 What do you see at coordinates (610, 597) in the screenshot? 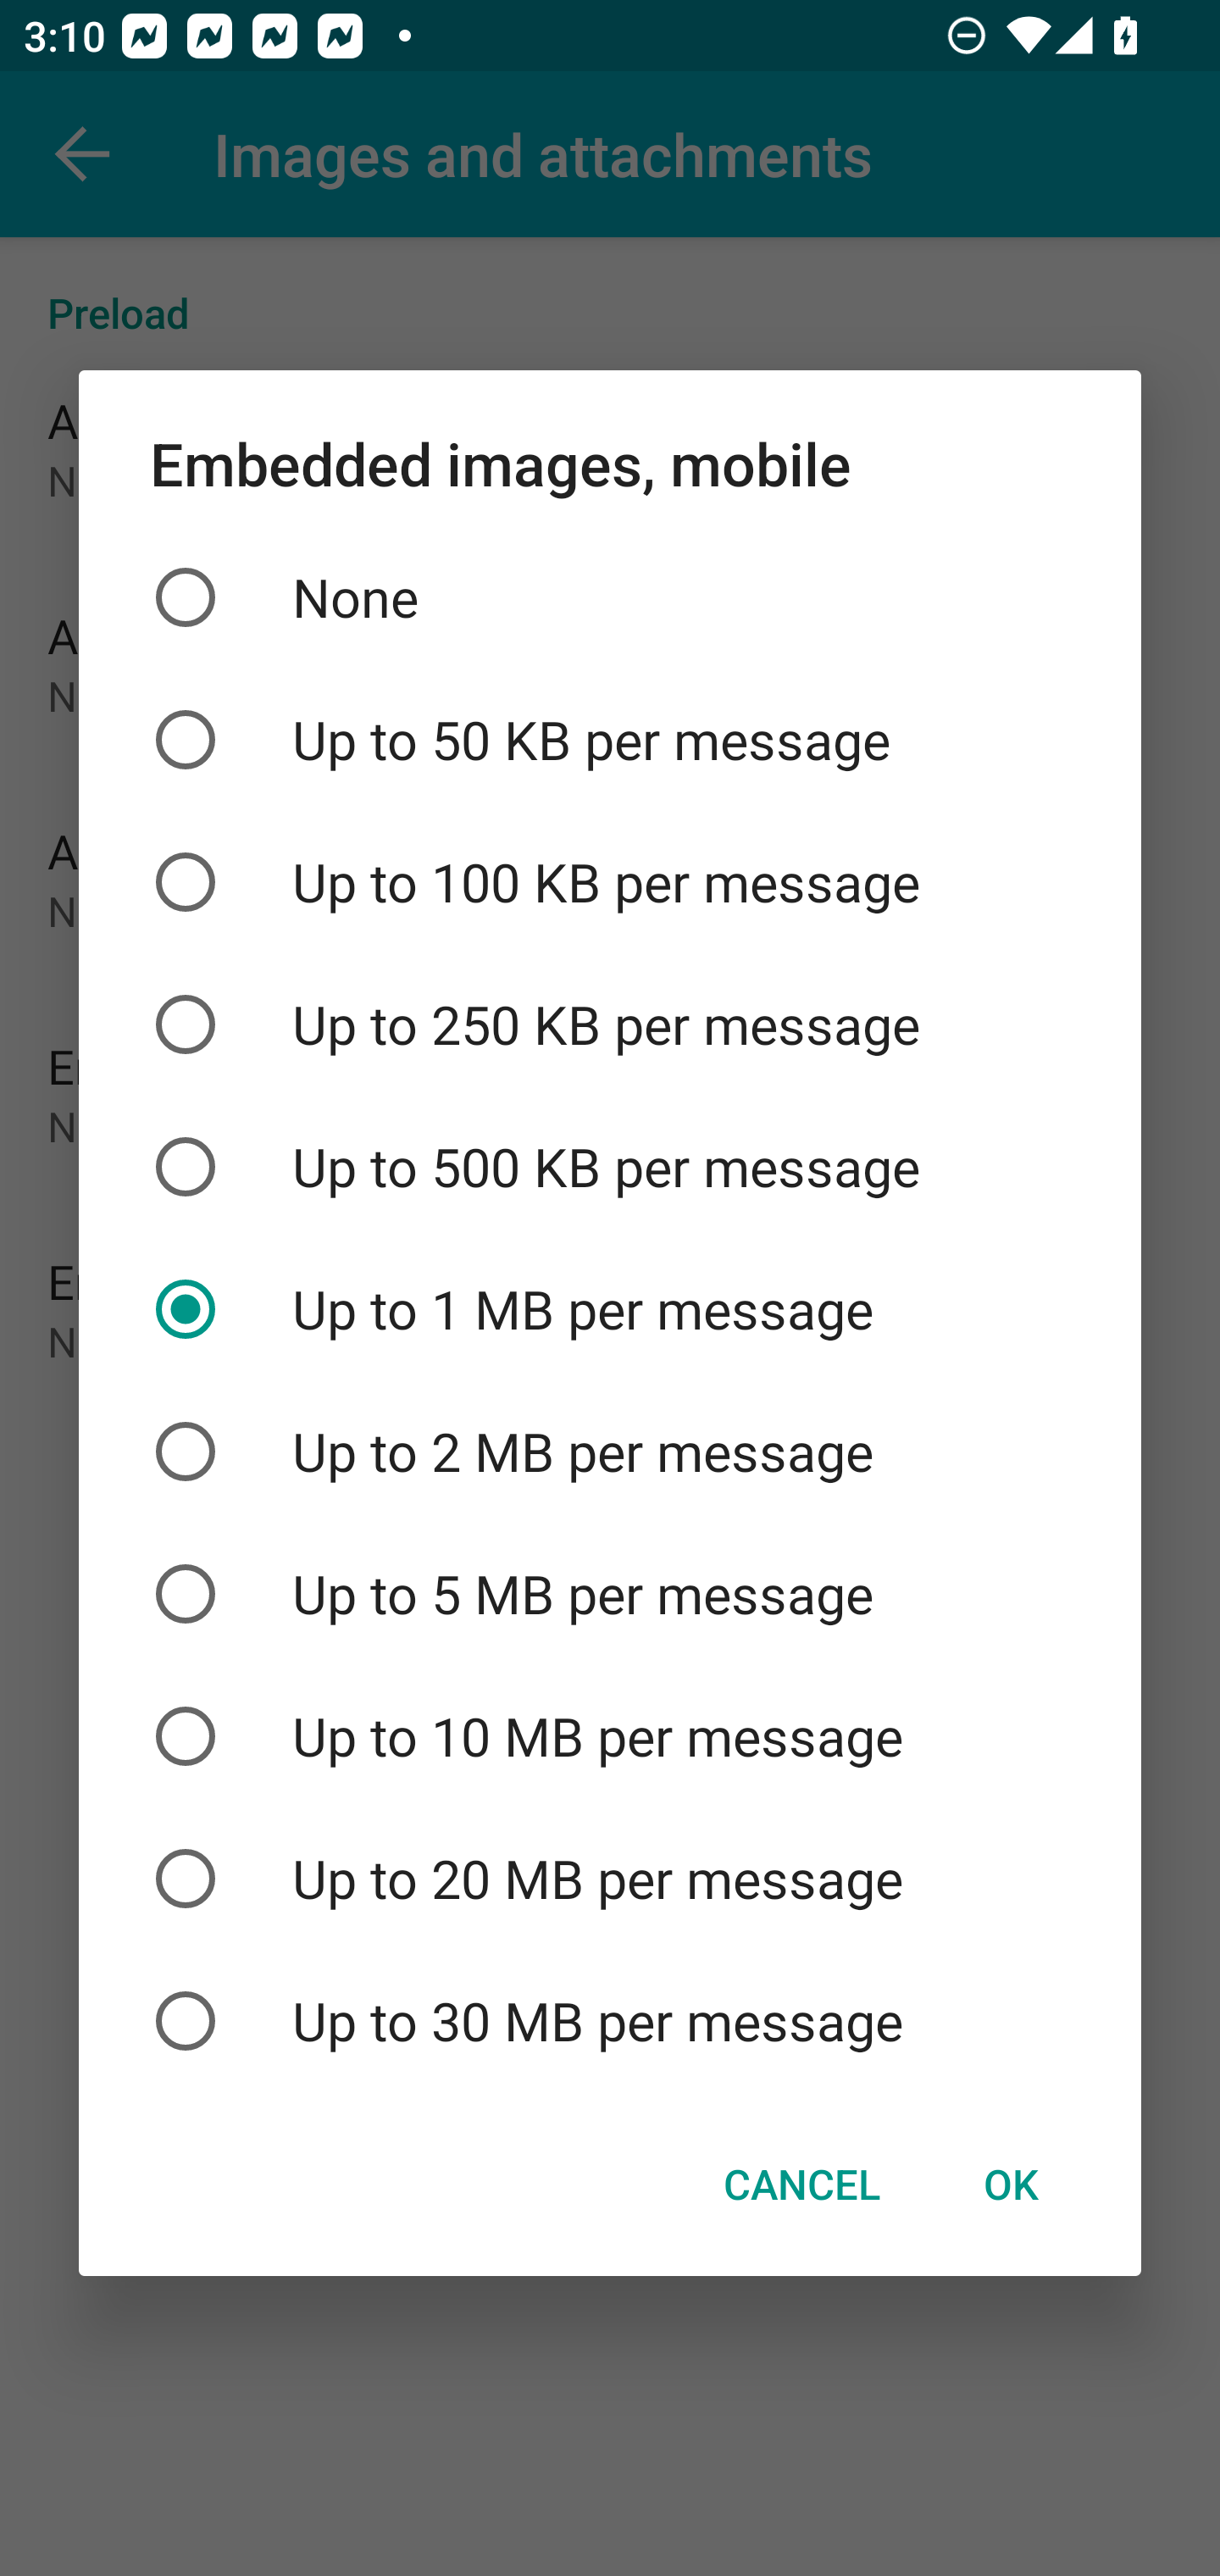
I see `None` at bounding box center [610, 597].